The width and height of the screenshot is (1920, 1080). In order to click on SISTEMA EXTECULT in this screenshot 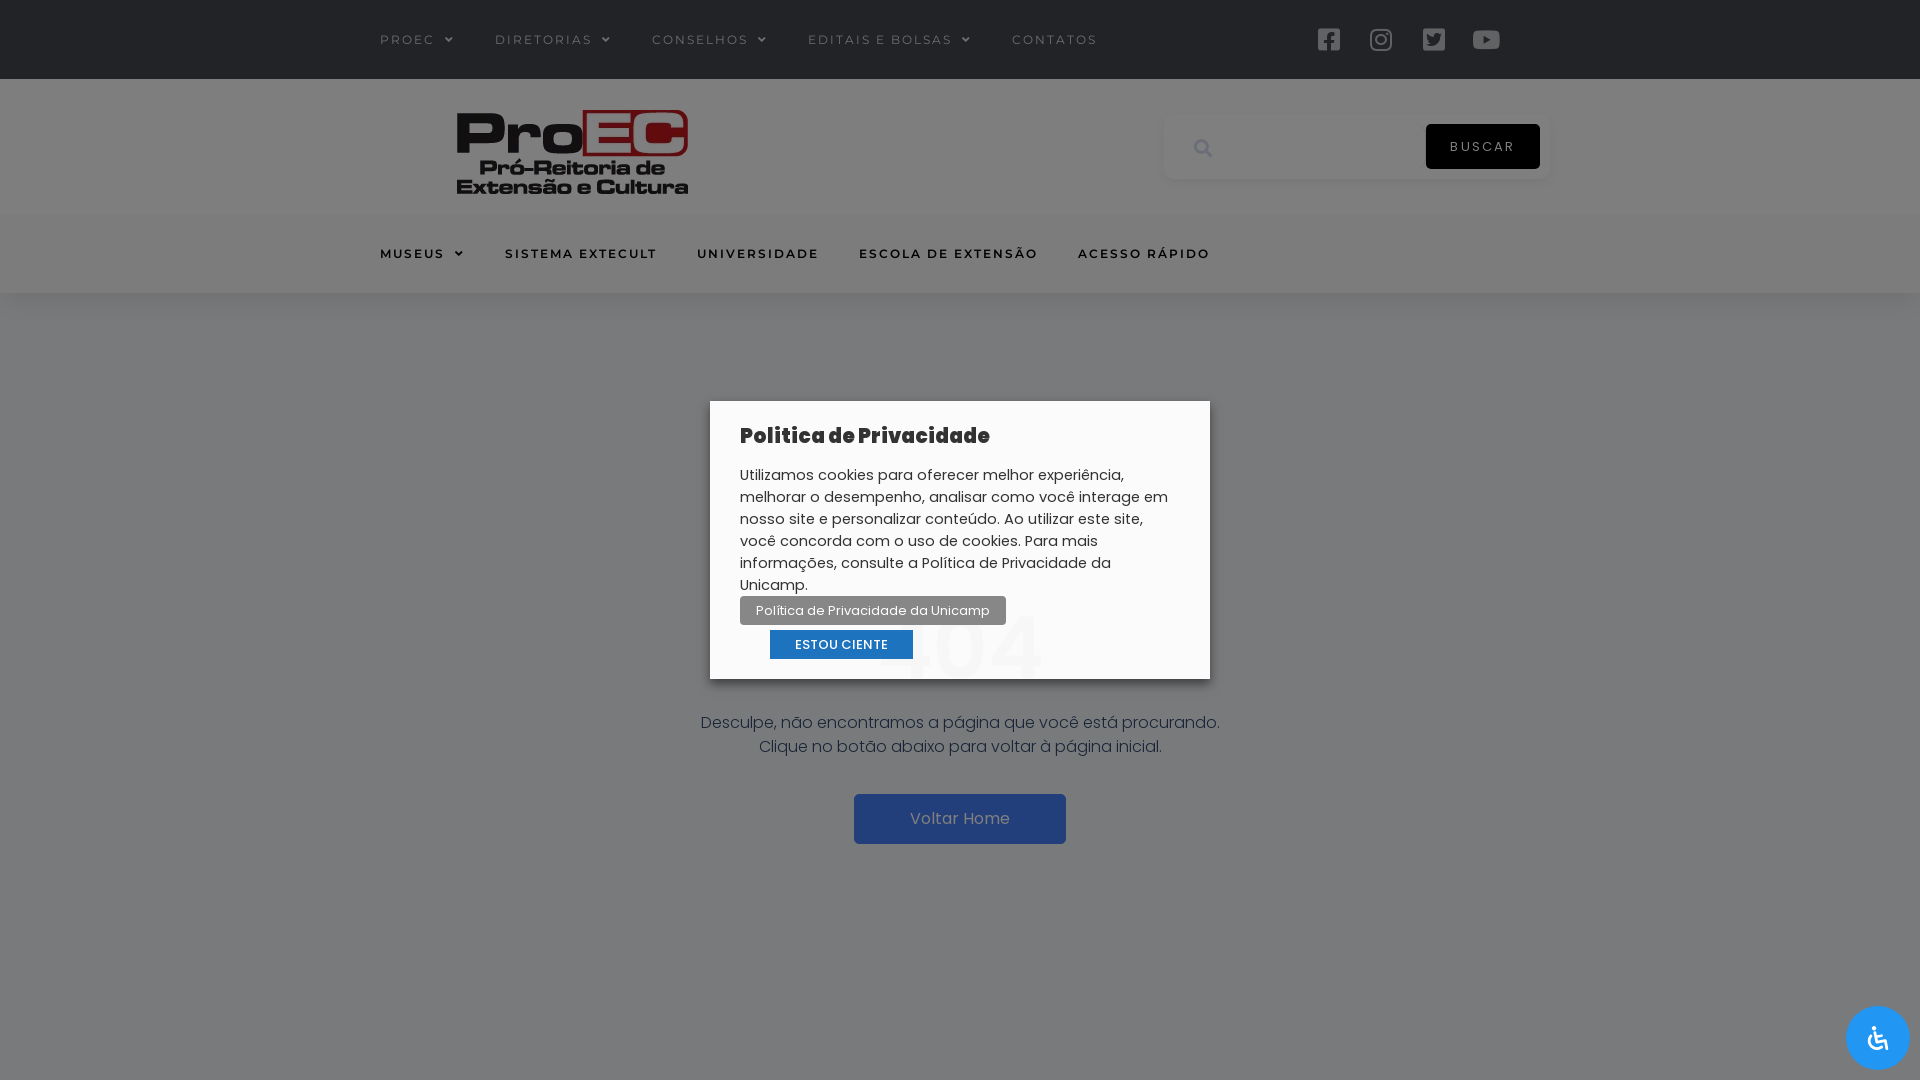, I will do `click(581, 254)`.